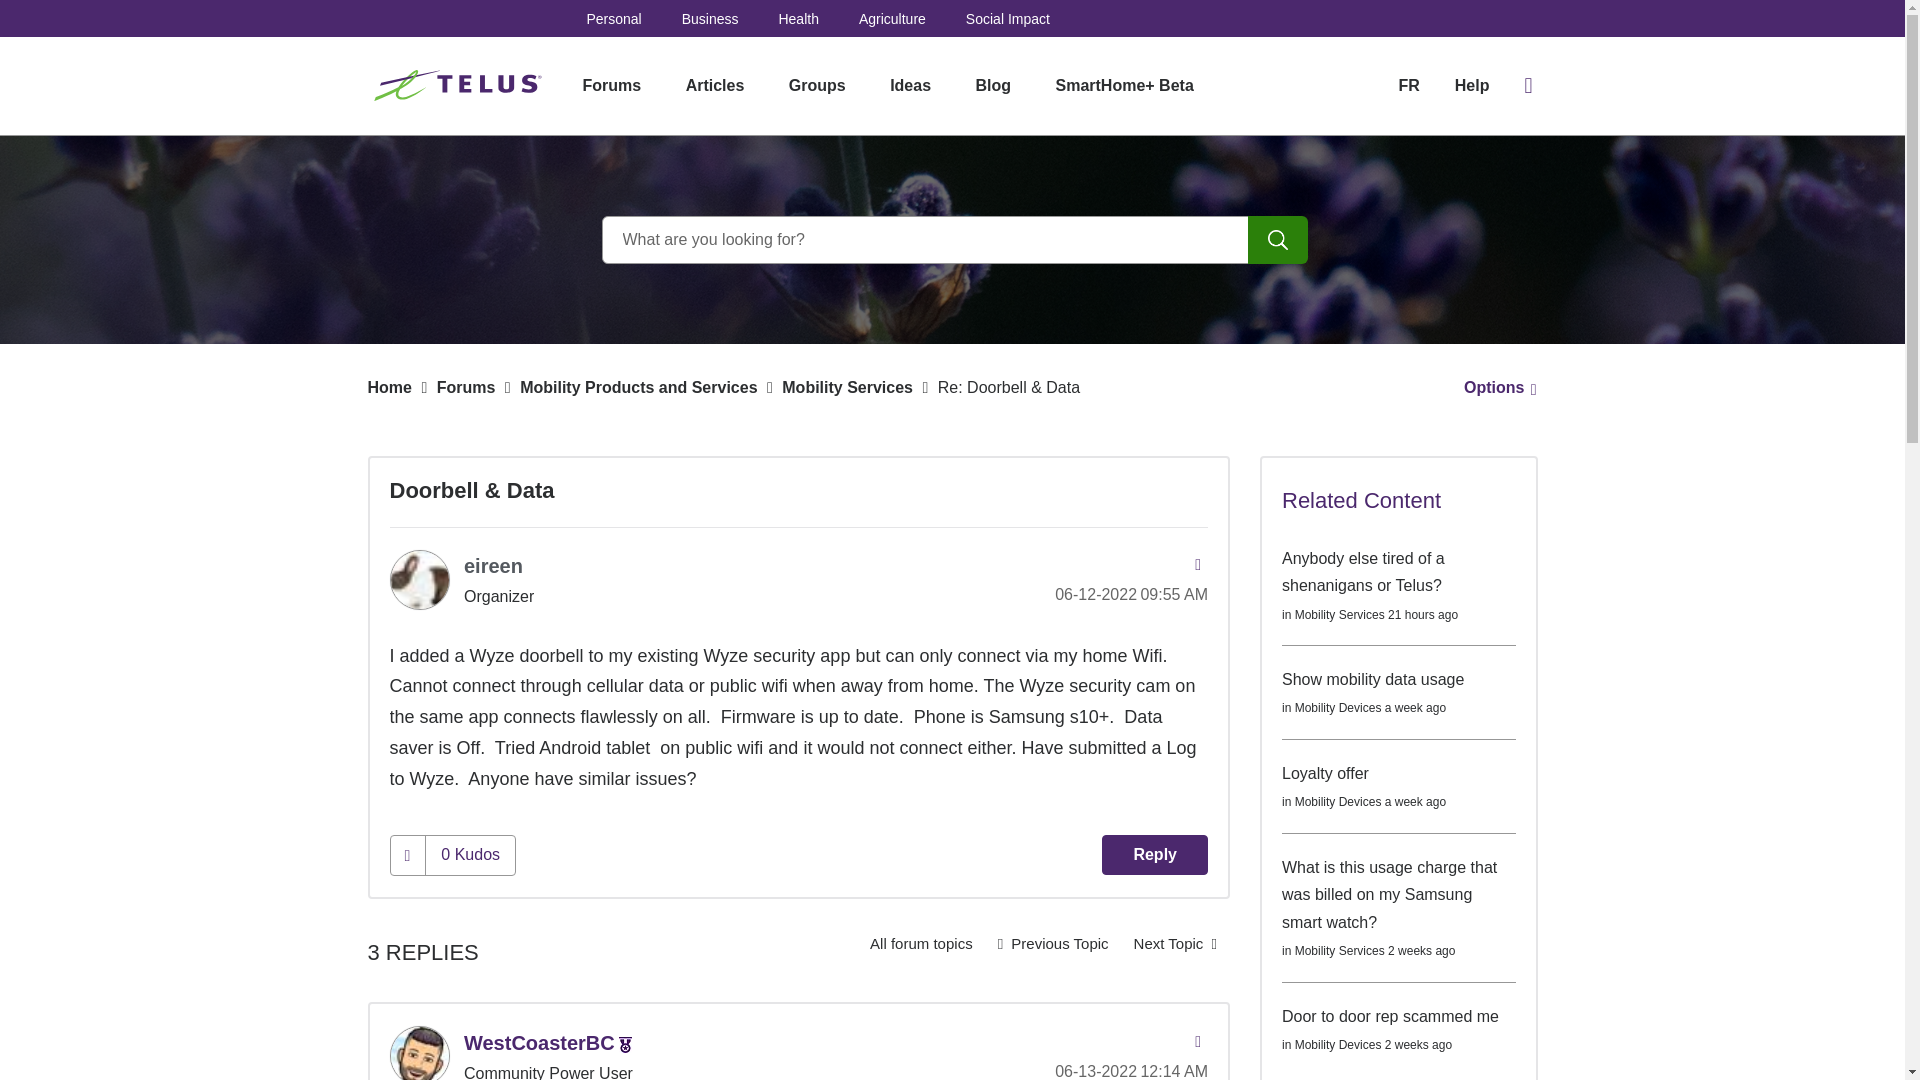 This screenshot has height=1080, width=1920. What do you see at coordinates (910, 86) in the screenshot?
I see `Ideas` at bounding box center [910, 86].